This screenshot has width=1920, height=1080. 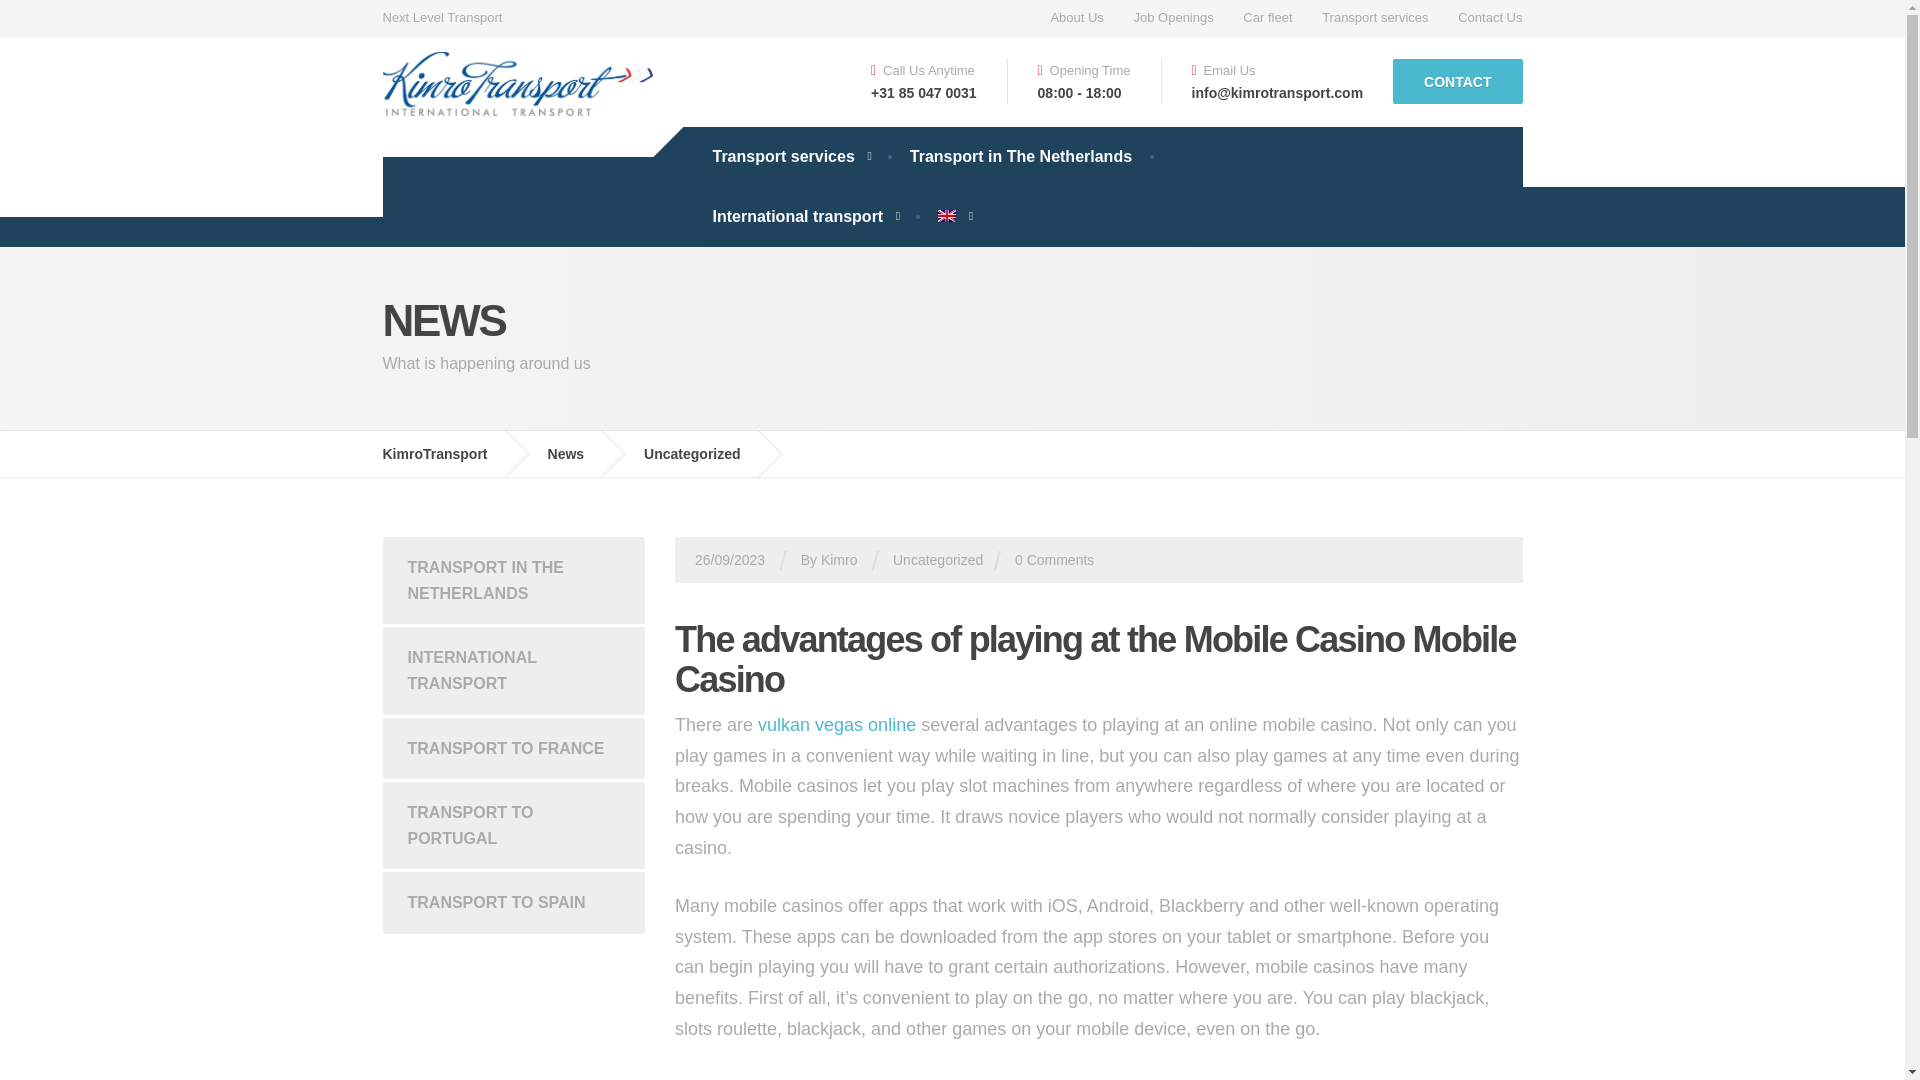 What do you see at coordinates (1054, 560) in the screenshot?
I see `0 Comments` at bounding box center [1054, 560].